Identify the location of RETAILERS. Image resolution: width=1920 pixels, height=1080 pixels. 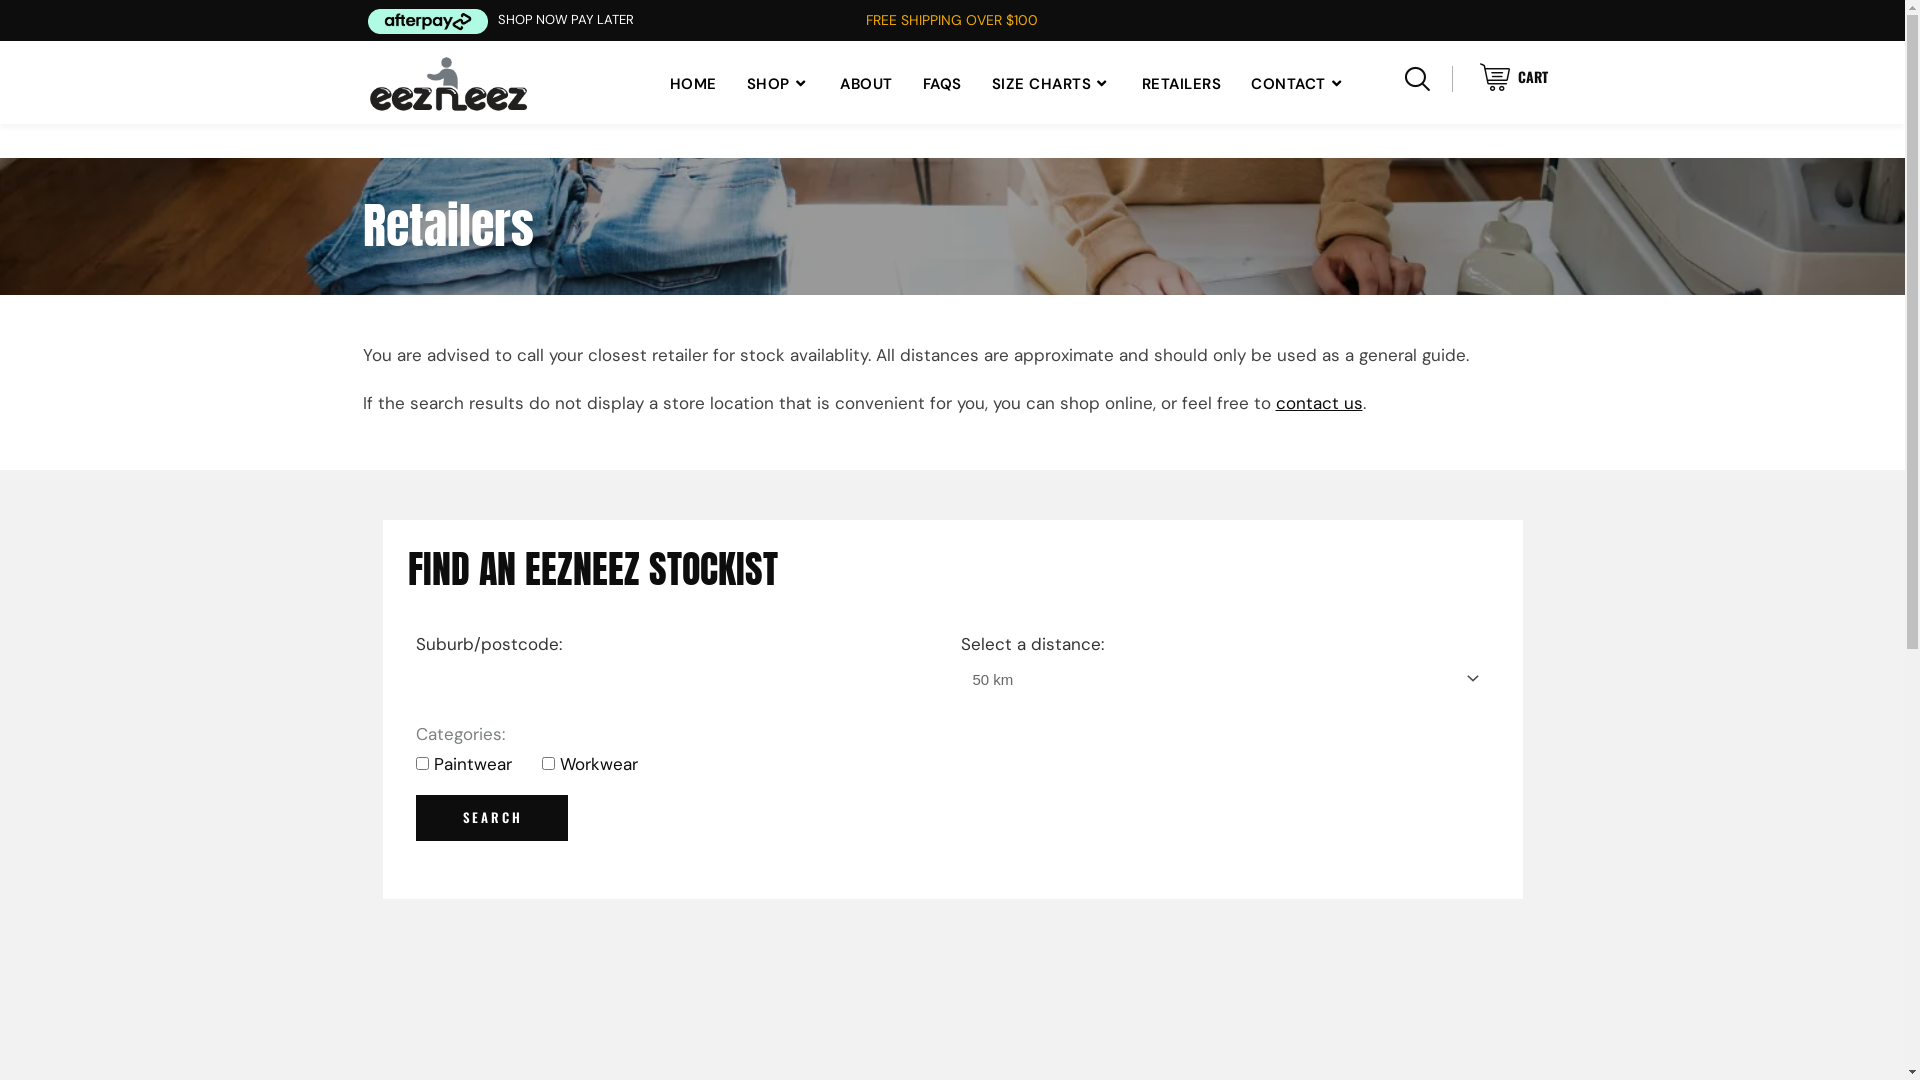
(1182, 84).